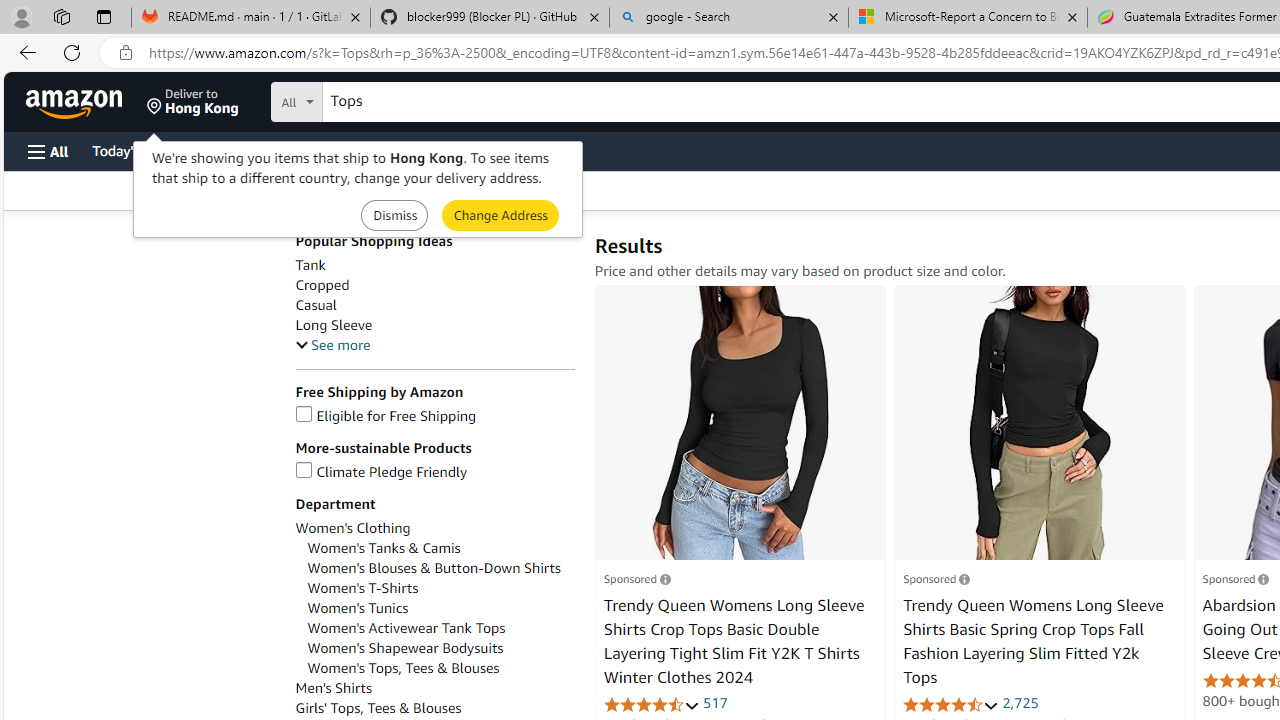 The image size is (1280, 720). I want to click on Women's Clothing, so click(434, 528).